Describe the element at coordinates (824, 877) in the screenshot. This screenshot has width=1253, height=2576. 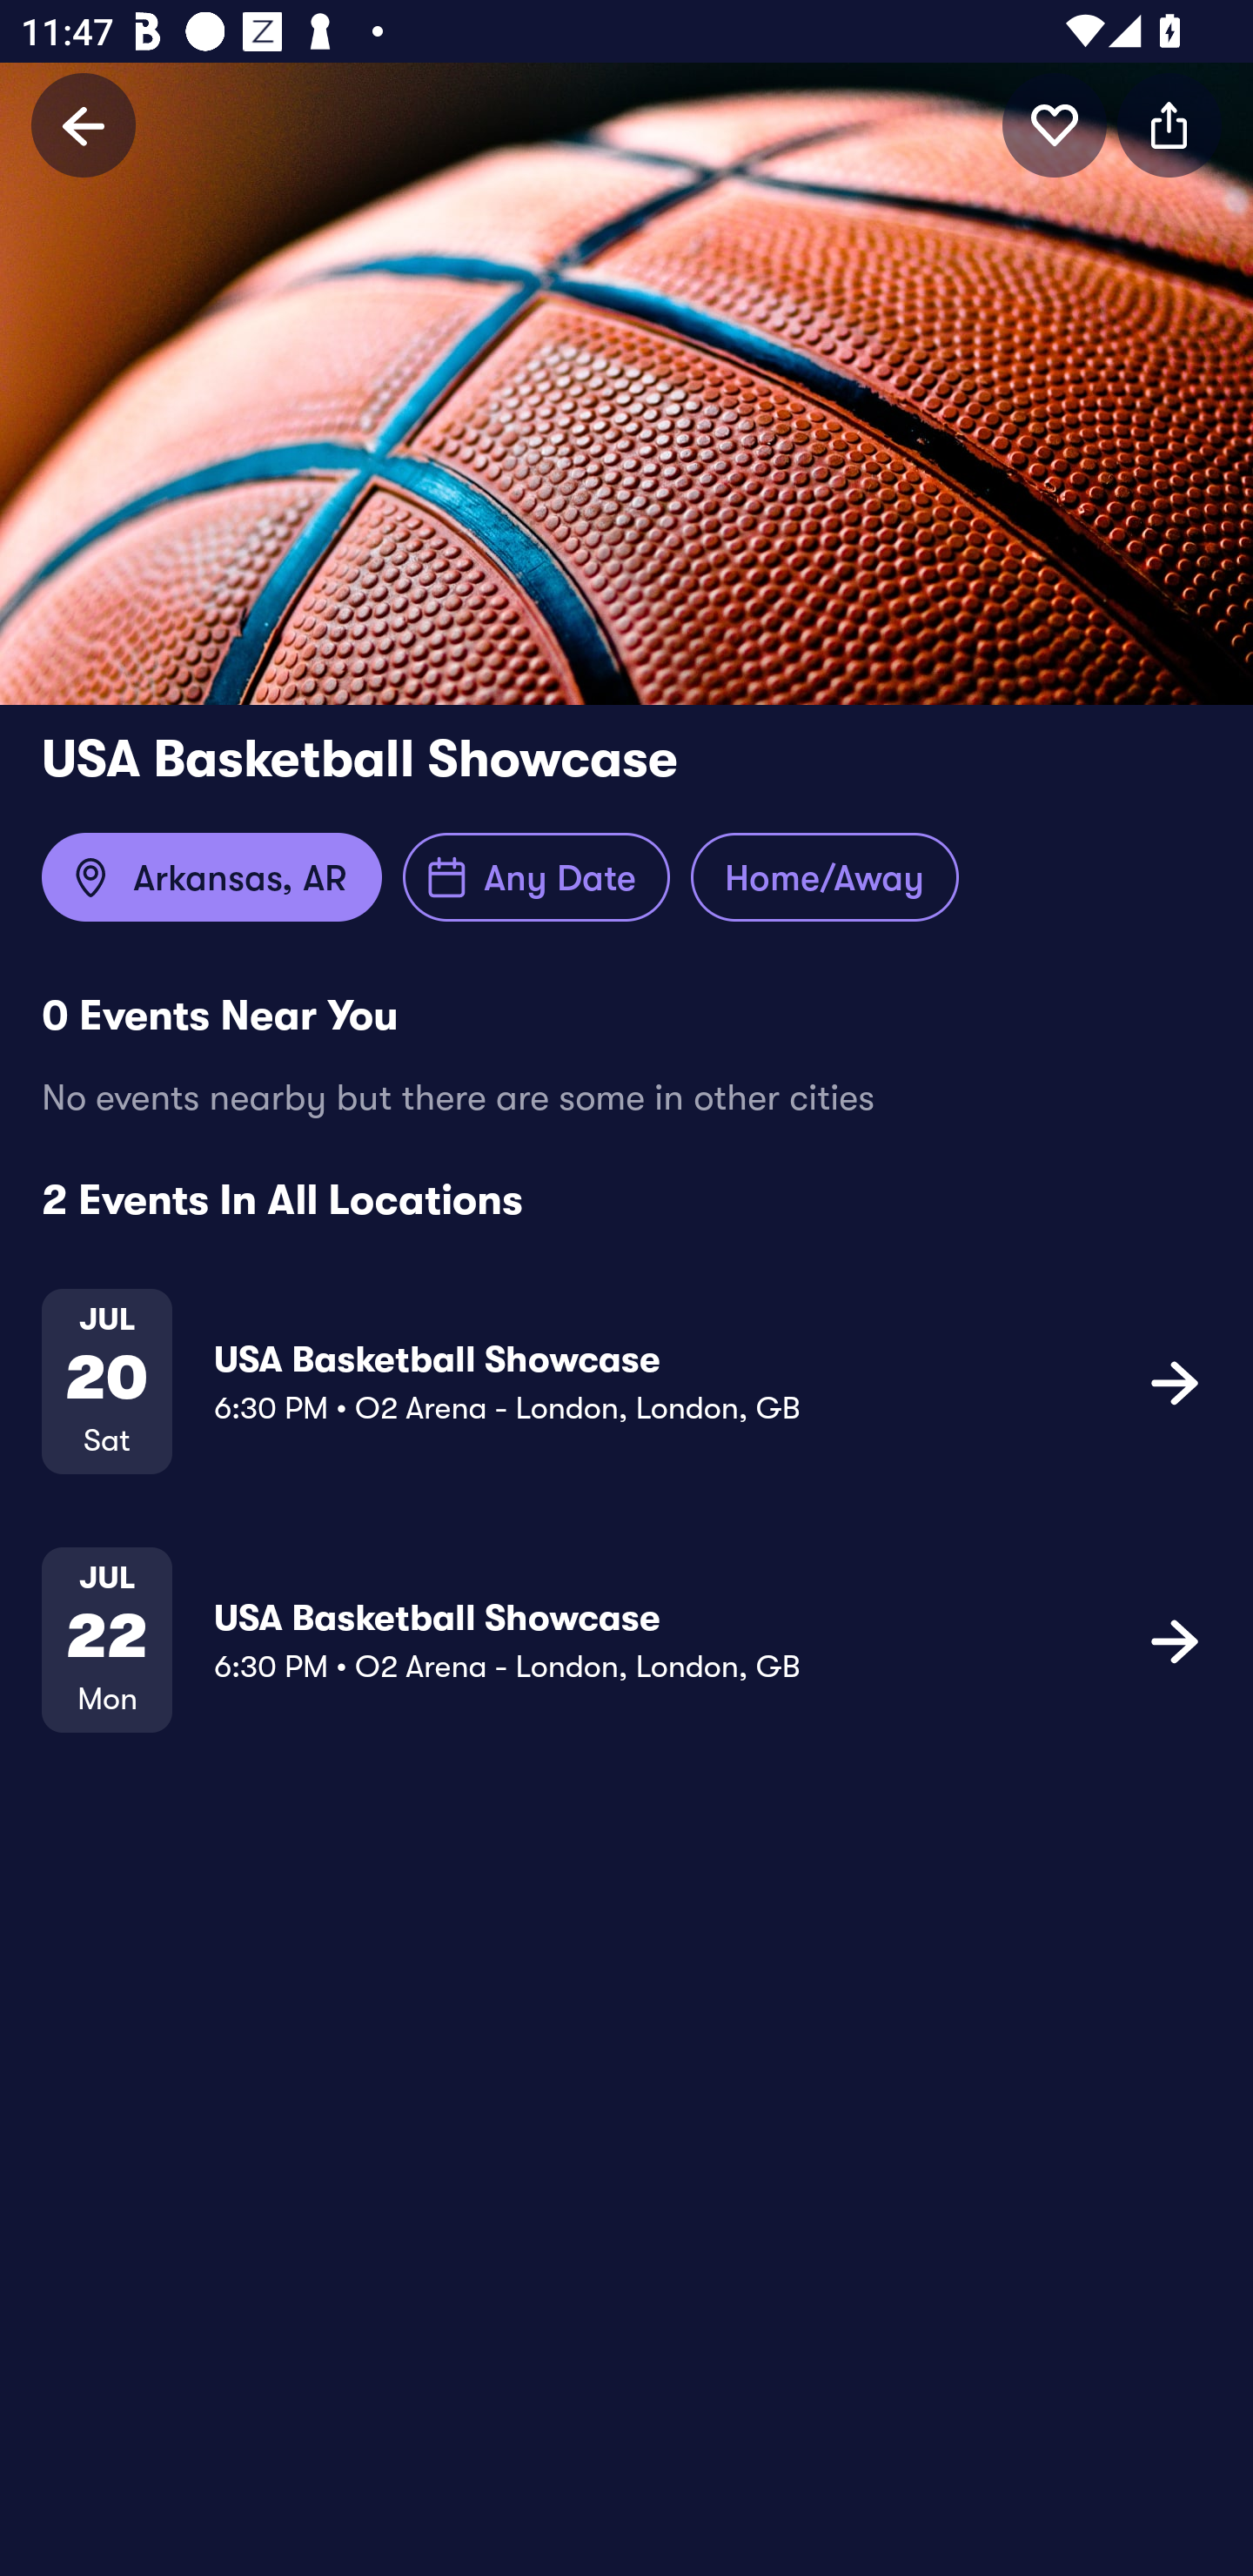
I see `Home/Away` at that location.